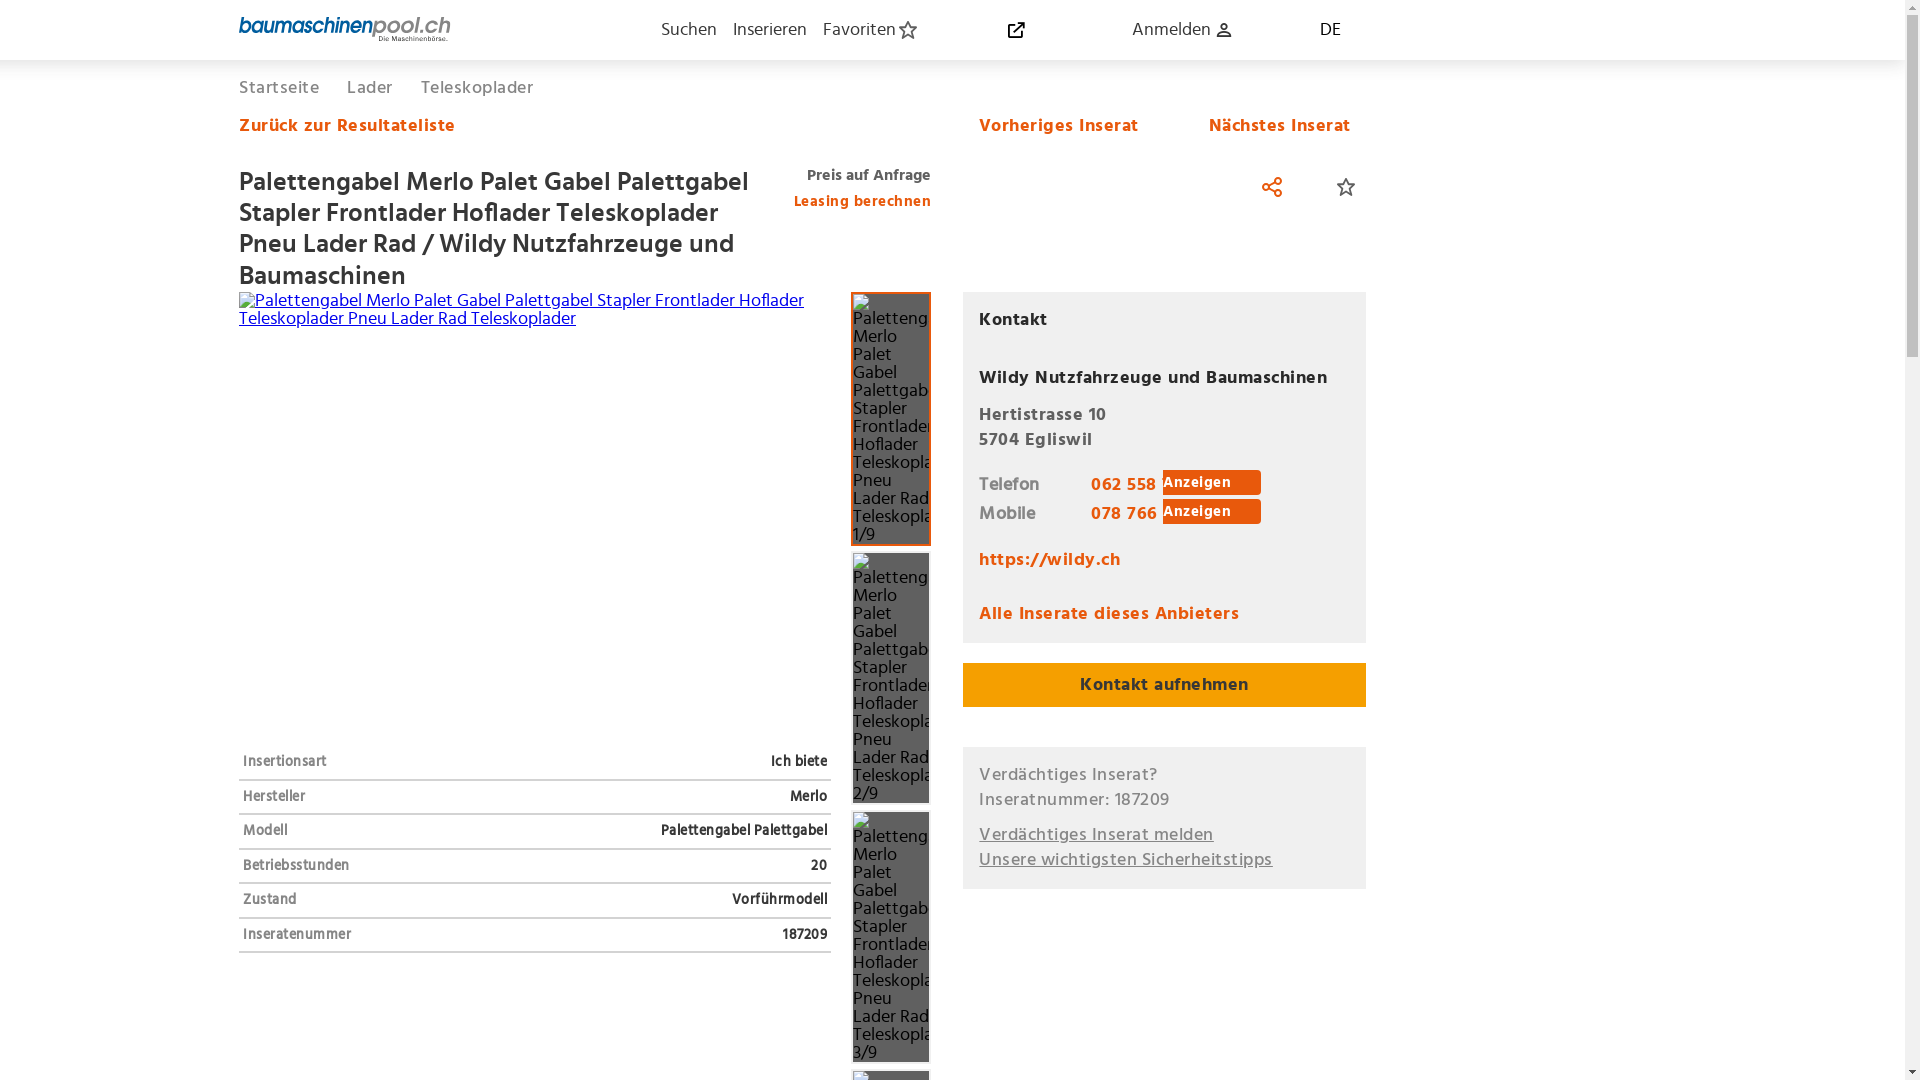 This screenshot has width=1920, height=1080. What do you see at coordinates (279, 88) in the screenshot?
I see `Startseite` at bounding box center [279, 88].